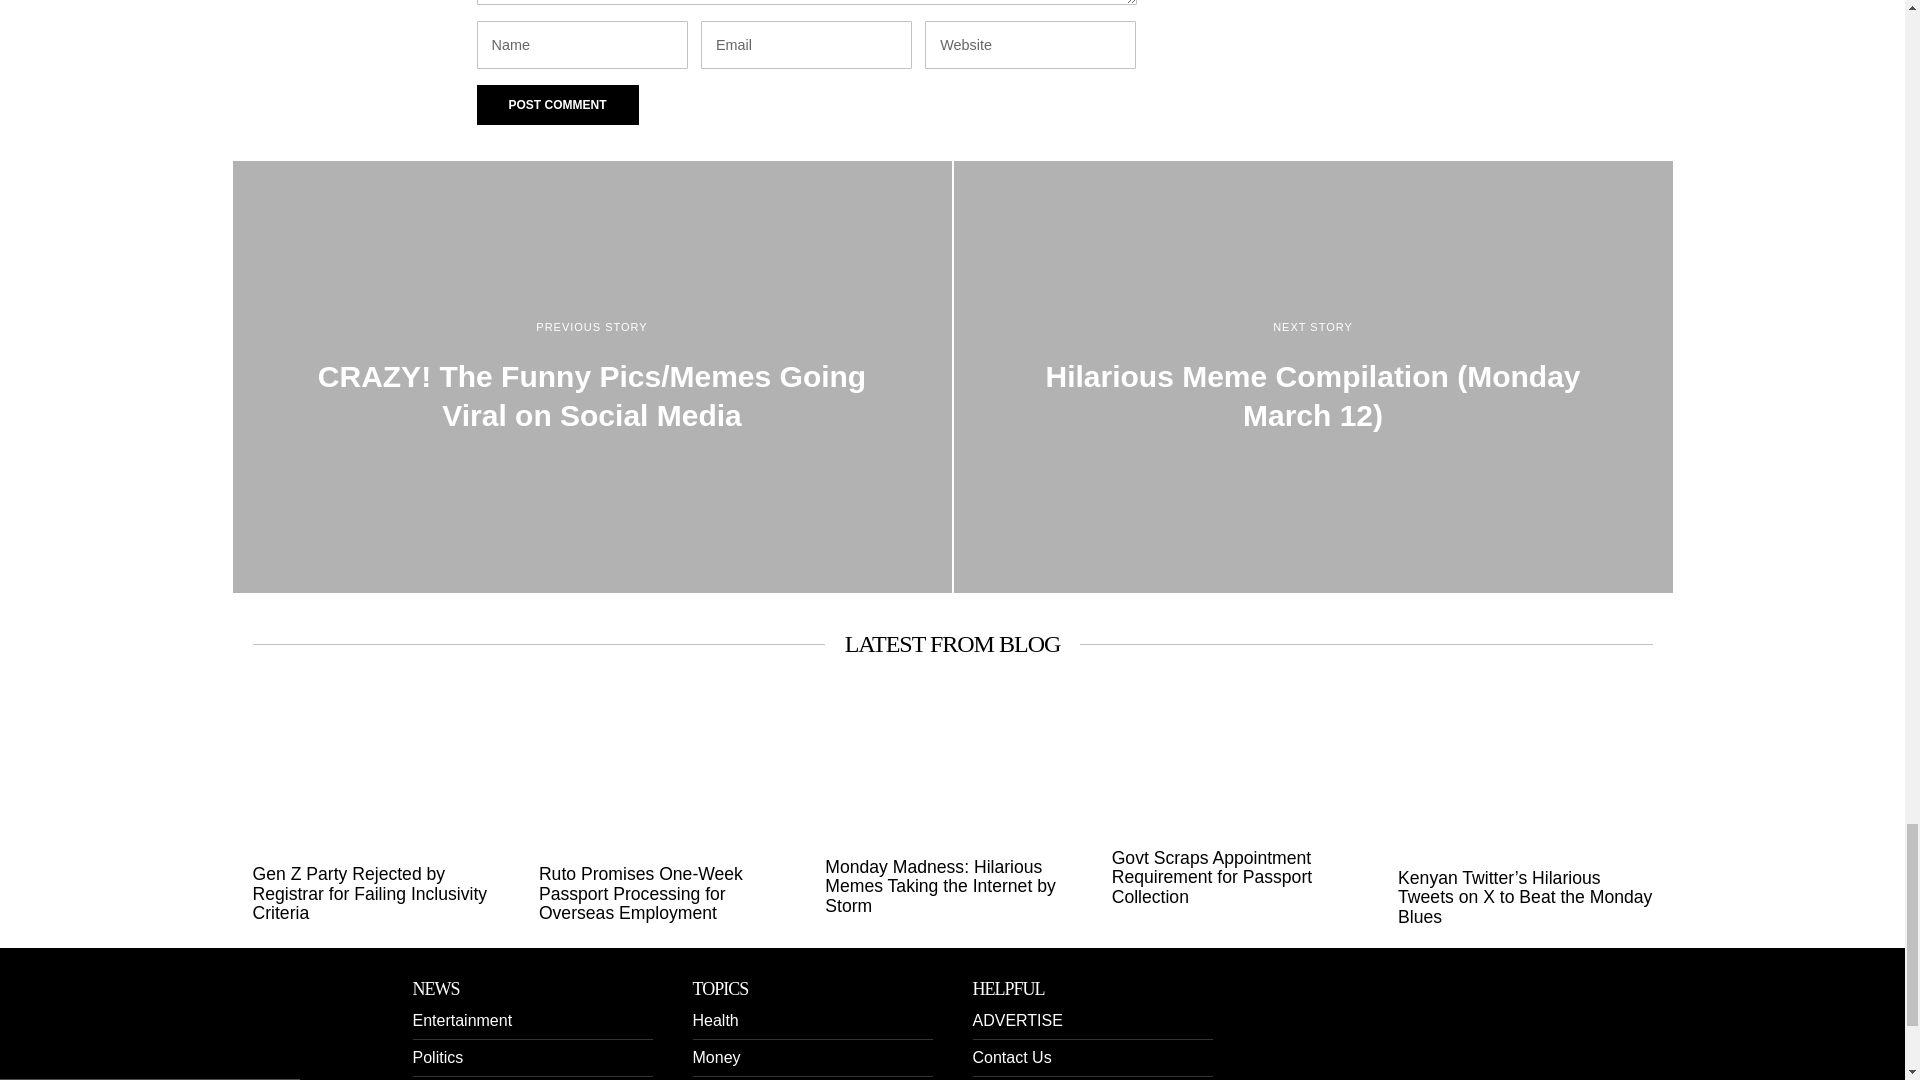 The width and height of the screenshot is (1920, 1080). What do you see at coordinates (437, 1056) in the screenshot?
I see `Politics` at bounding box center [437, 1056].